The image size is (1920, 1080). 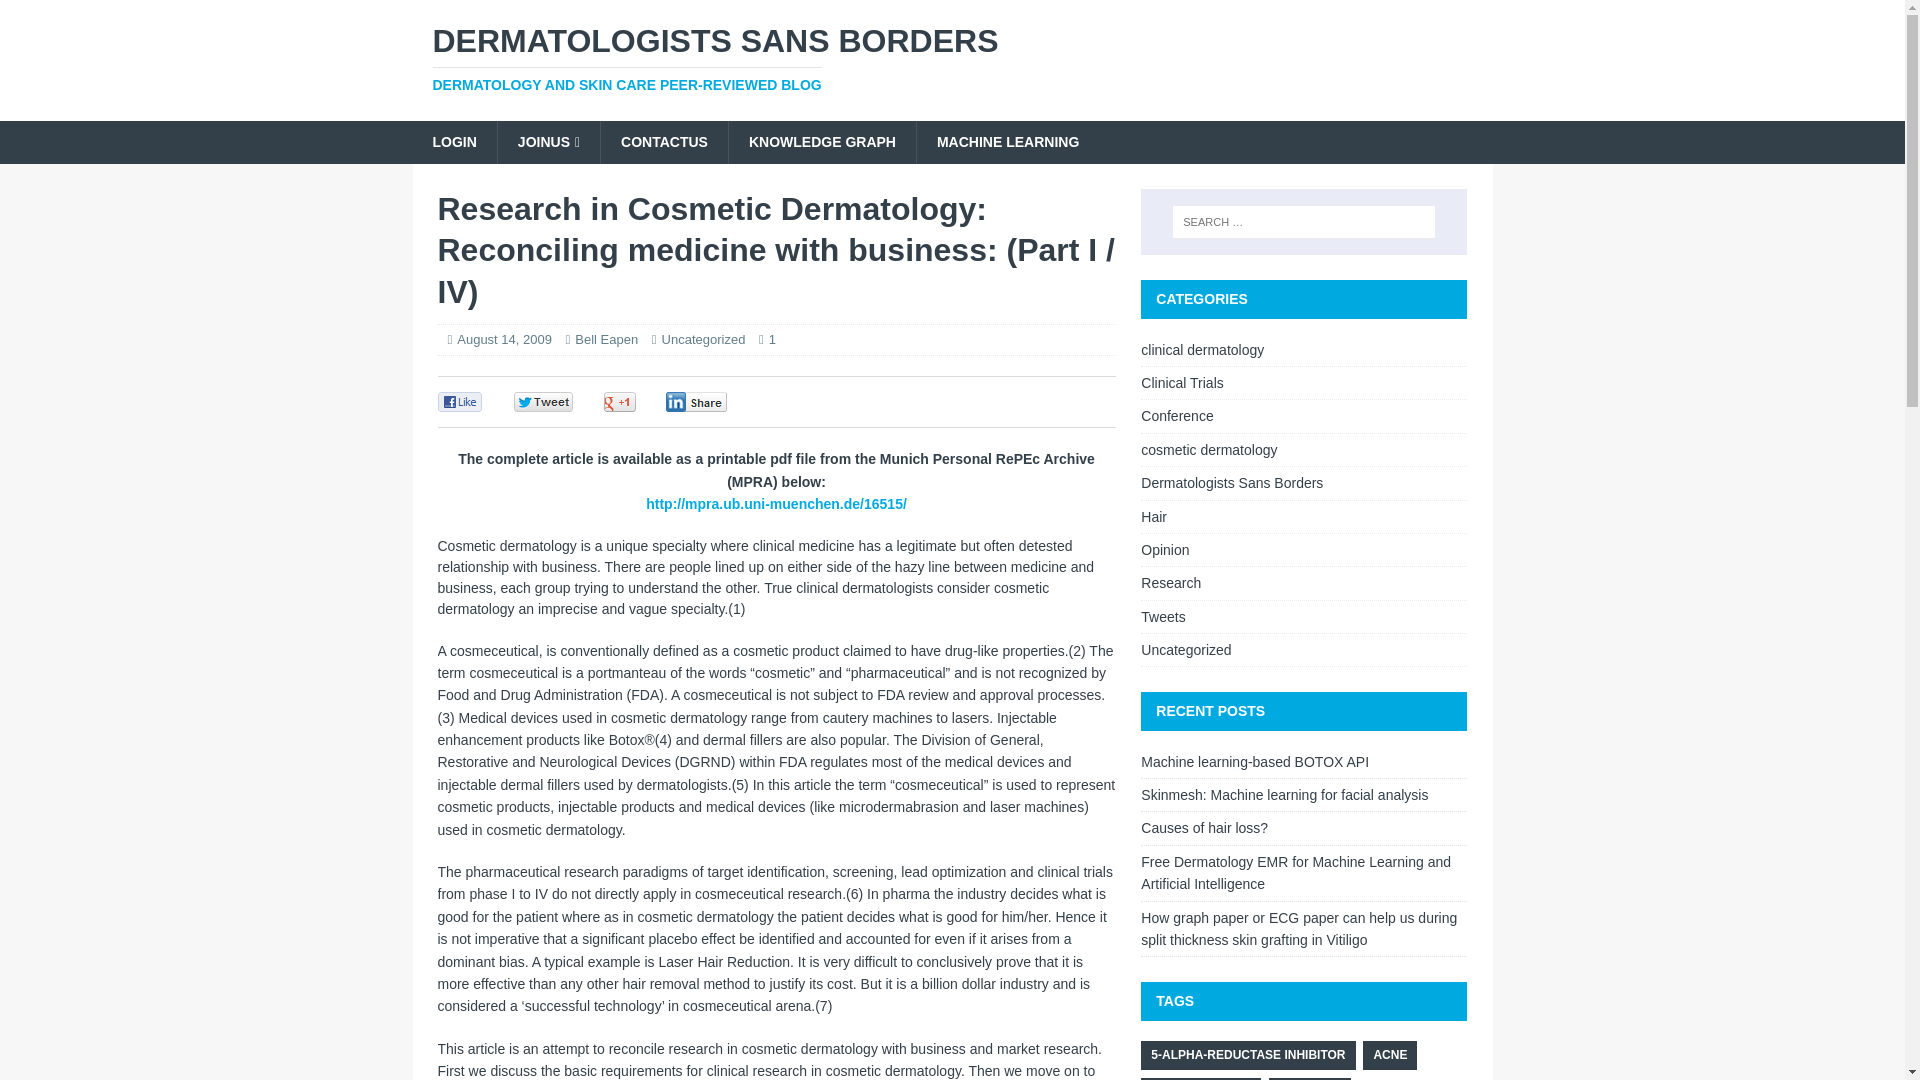 What do you see at coordinates (1006, 142) in the screenshot?
I see `MACHINE LEARNING` at bounding box center [1006, 142].